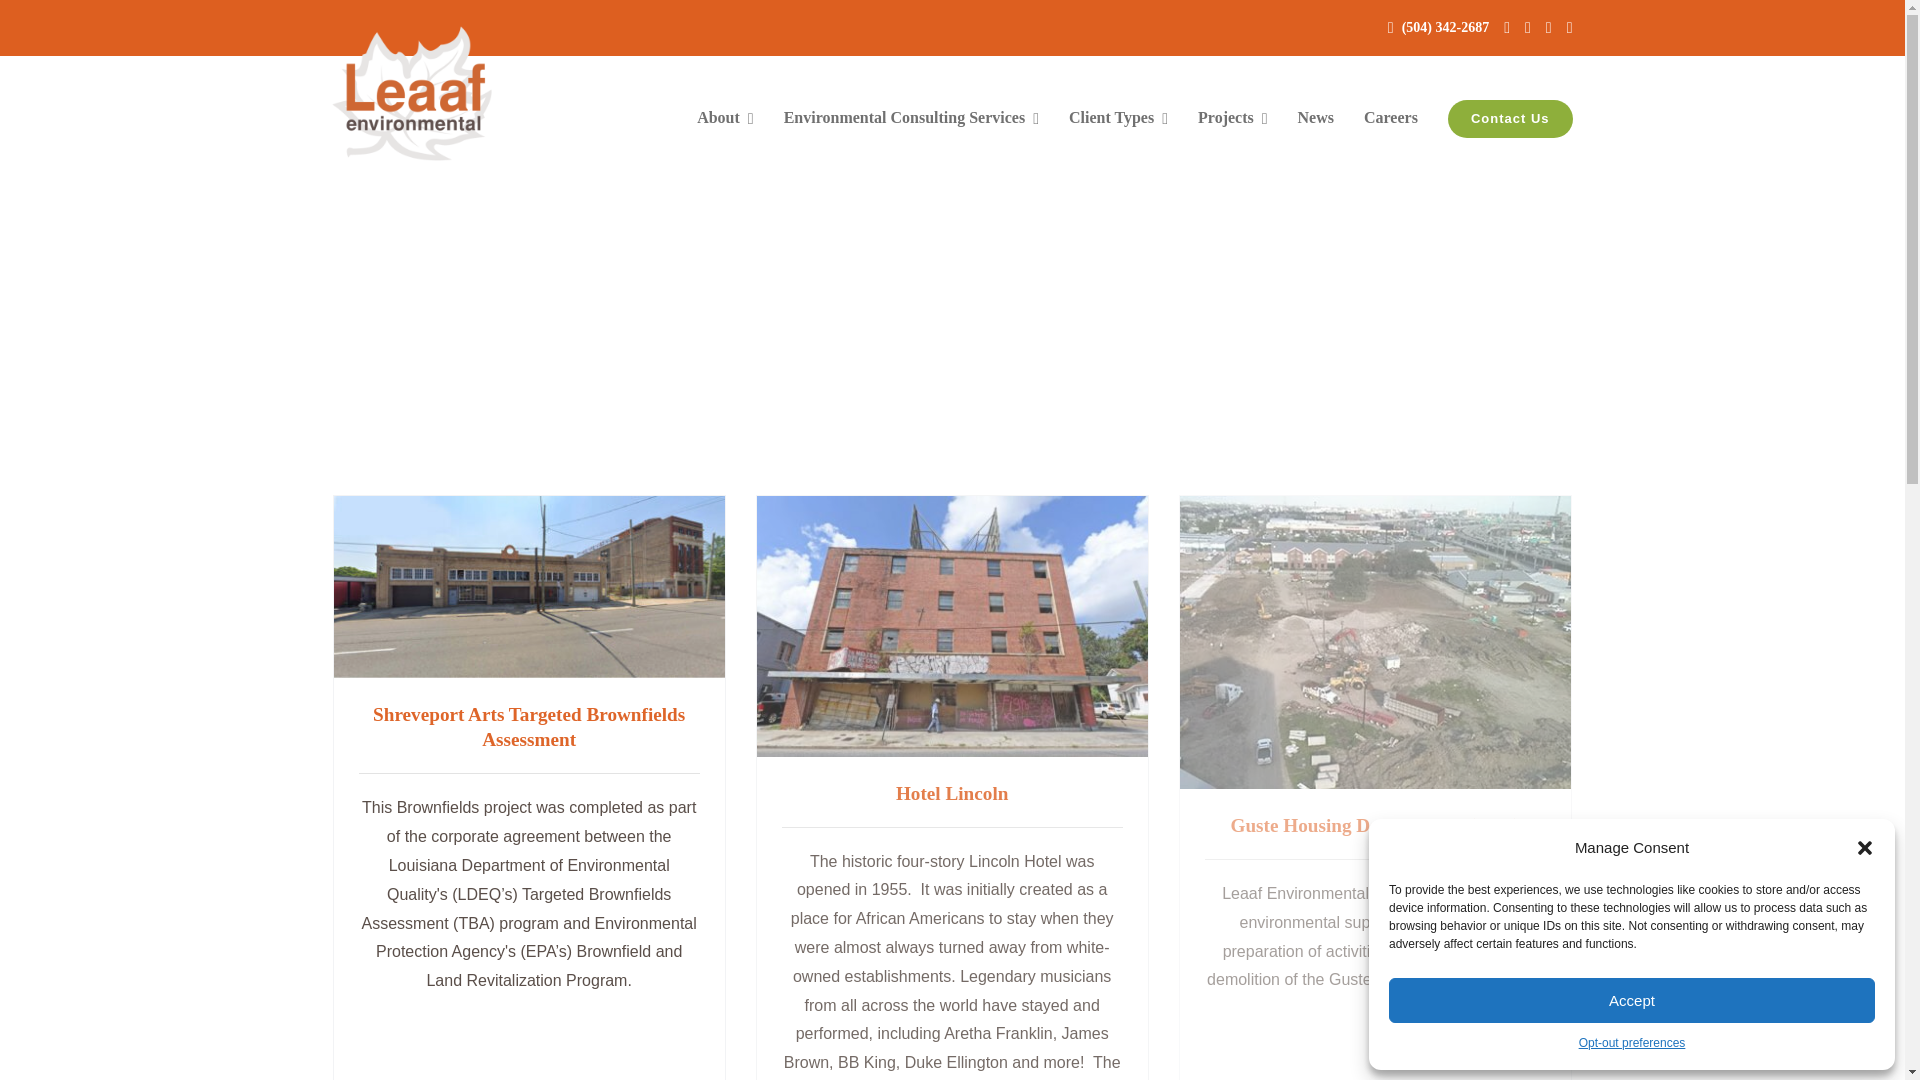 Image resolution: width=1920 pixels, height=1080 pixels. What do you see at coordinates (1632, 1044) in the screenshot?
I see `Opt-out preferences` at bounding box center [1632, 1044].